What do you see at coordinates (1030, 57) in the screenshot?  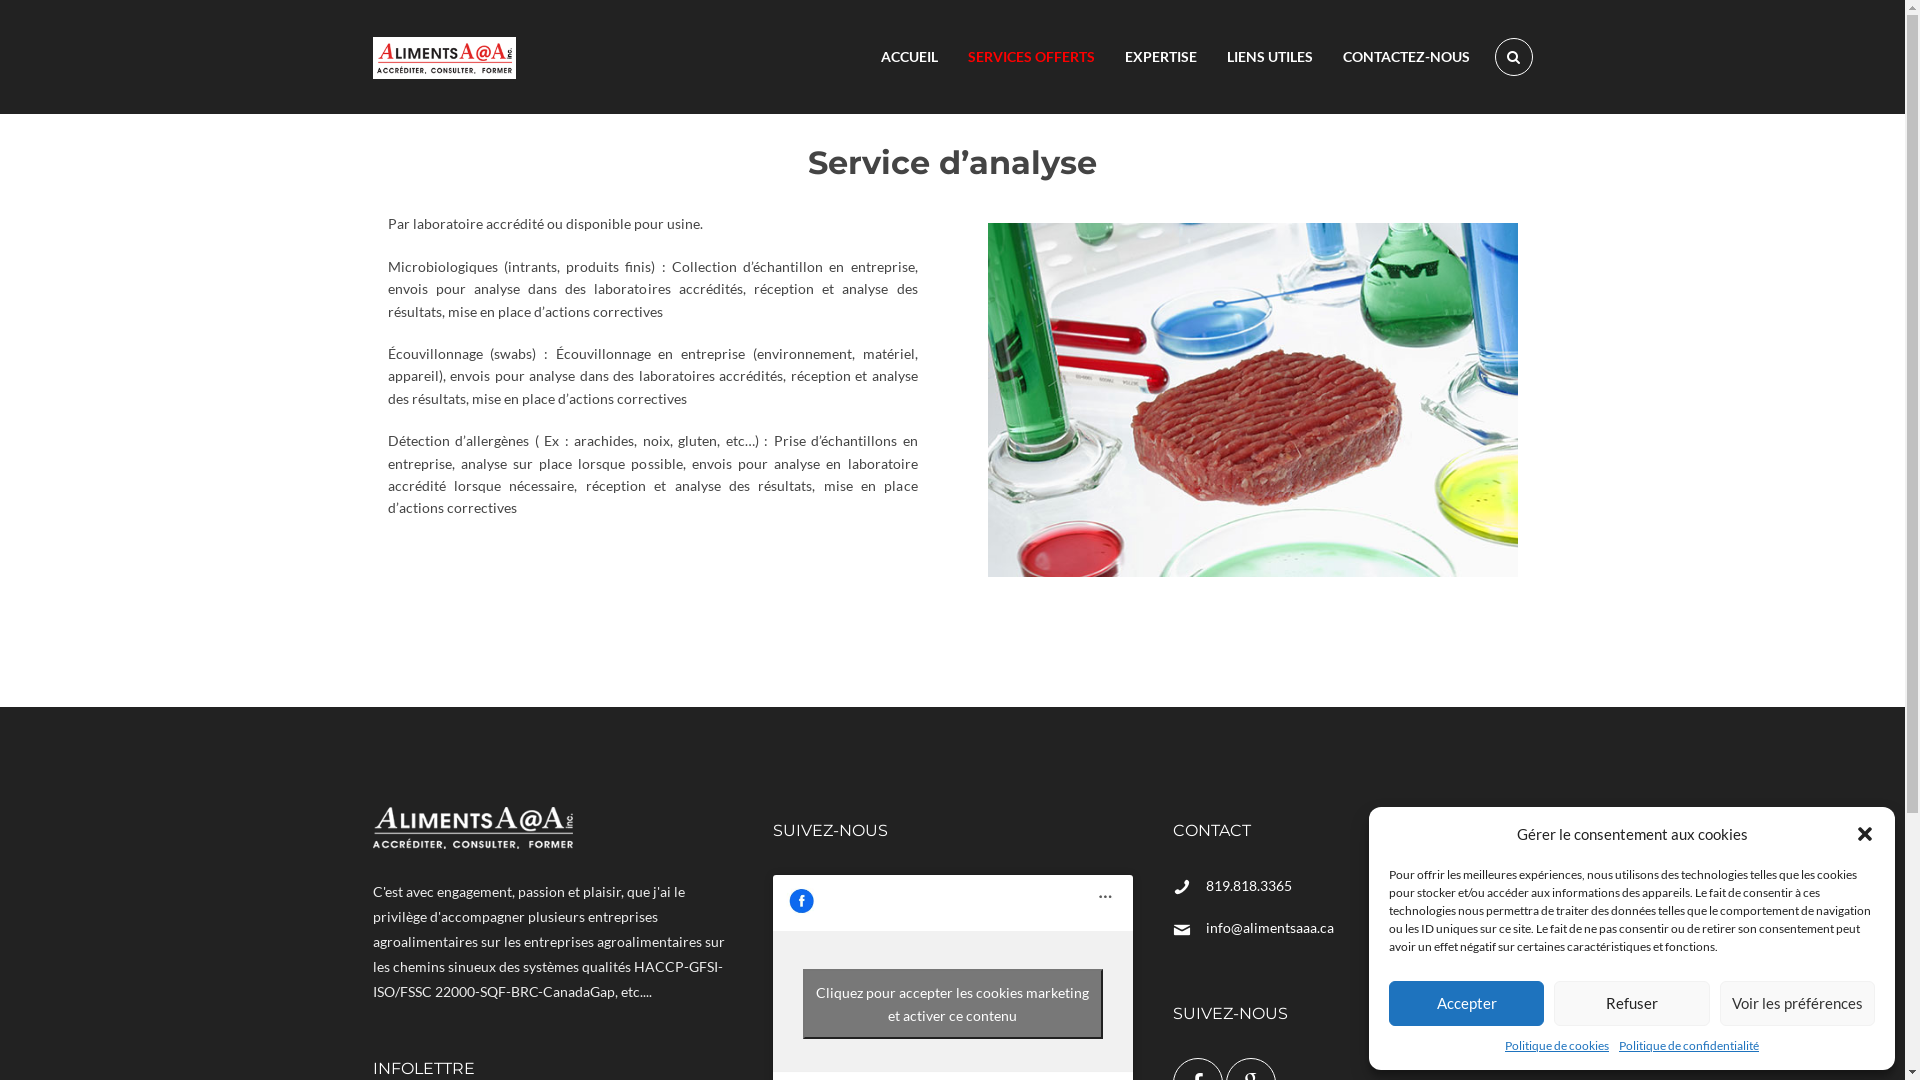 I see `SERVICES OFFERTS` at bounding box center [1030, 57].